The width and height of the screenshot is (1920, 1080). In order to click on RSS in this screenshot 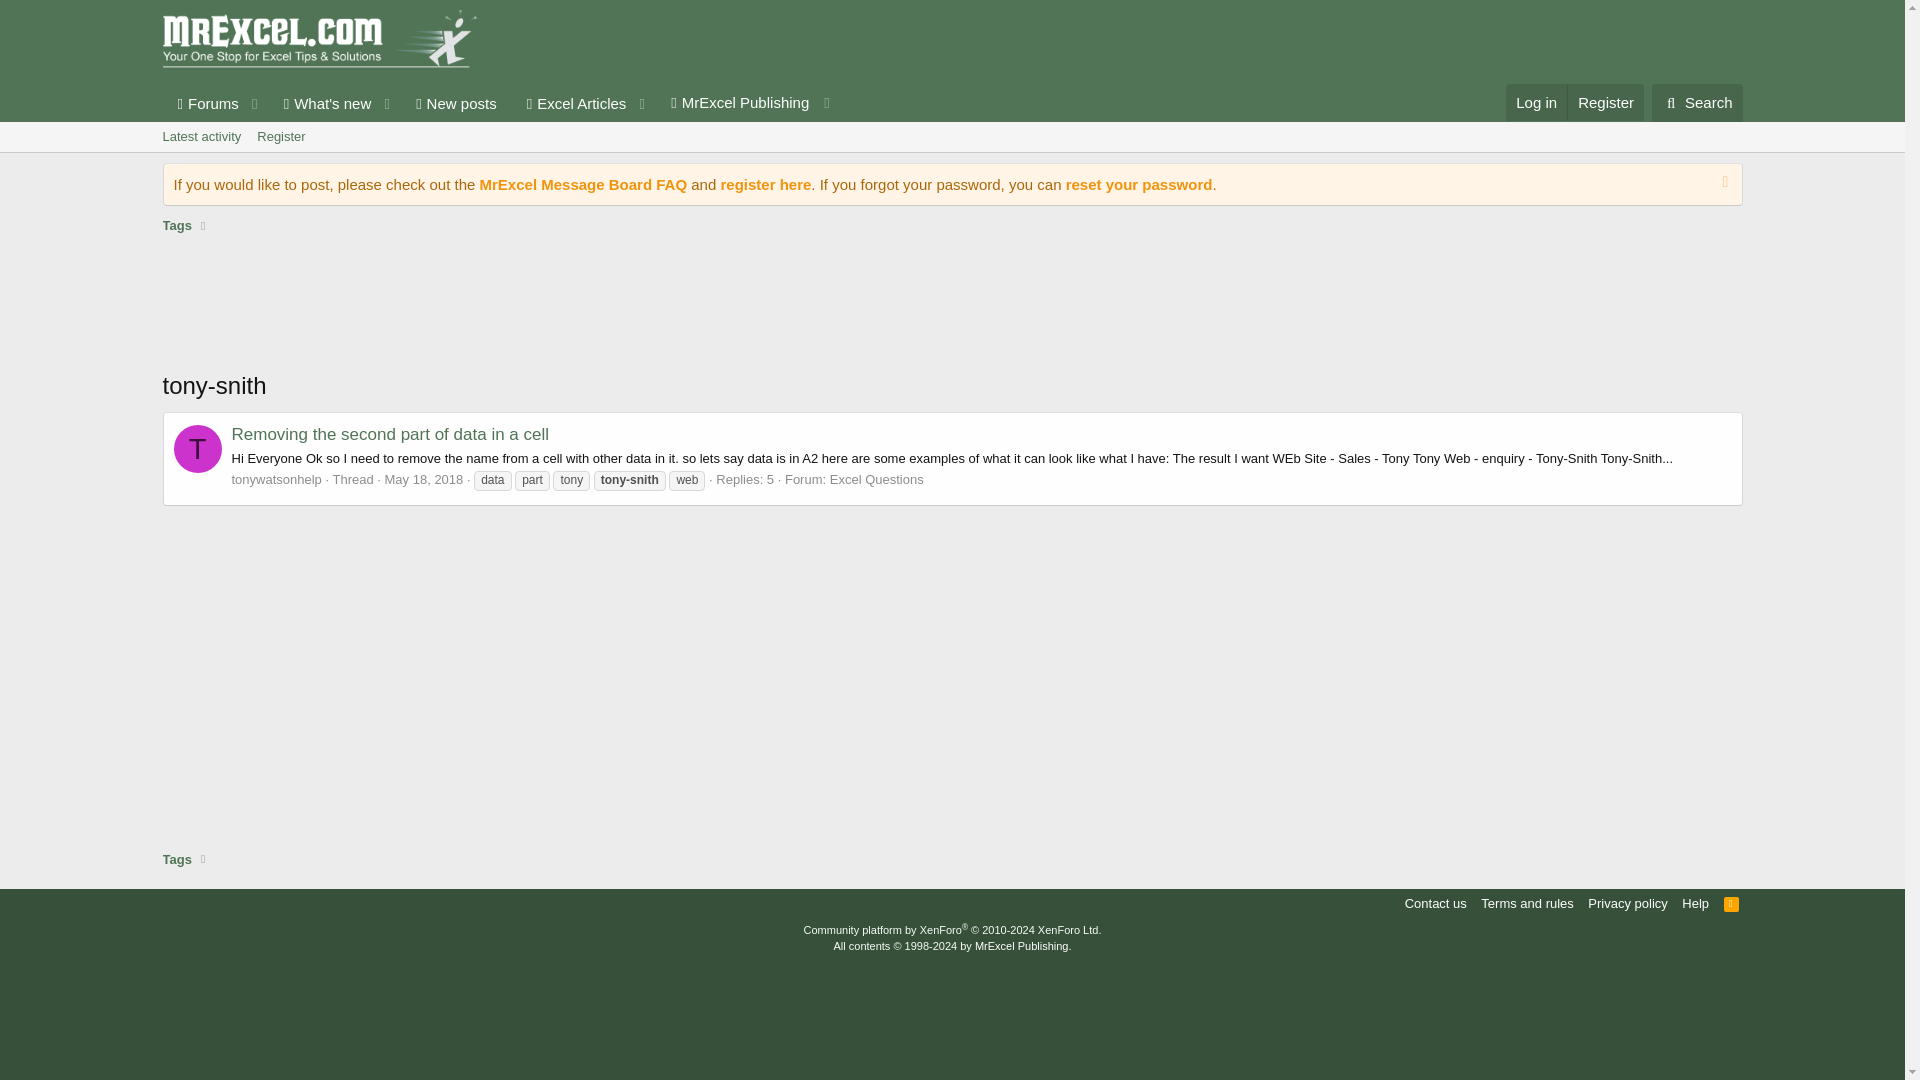, I will do `click(1732, 903)`.